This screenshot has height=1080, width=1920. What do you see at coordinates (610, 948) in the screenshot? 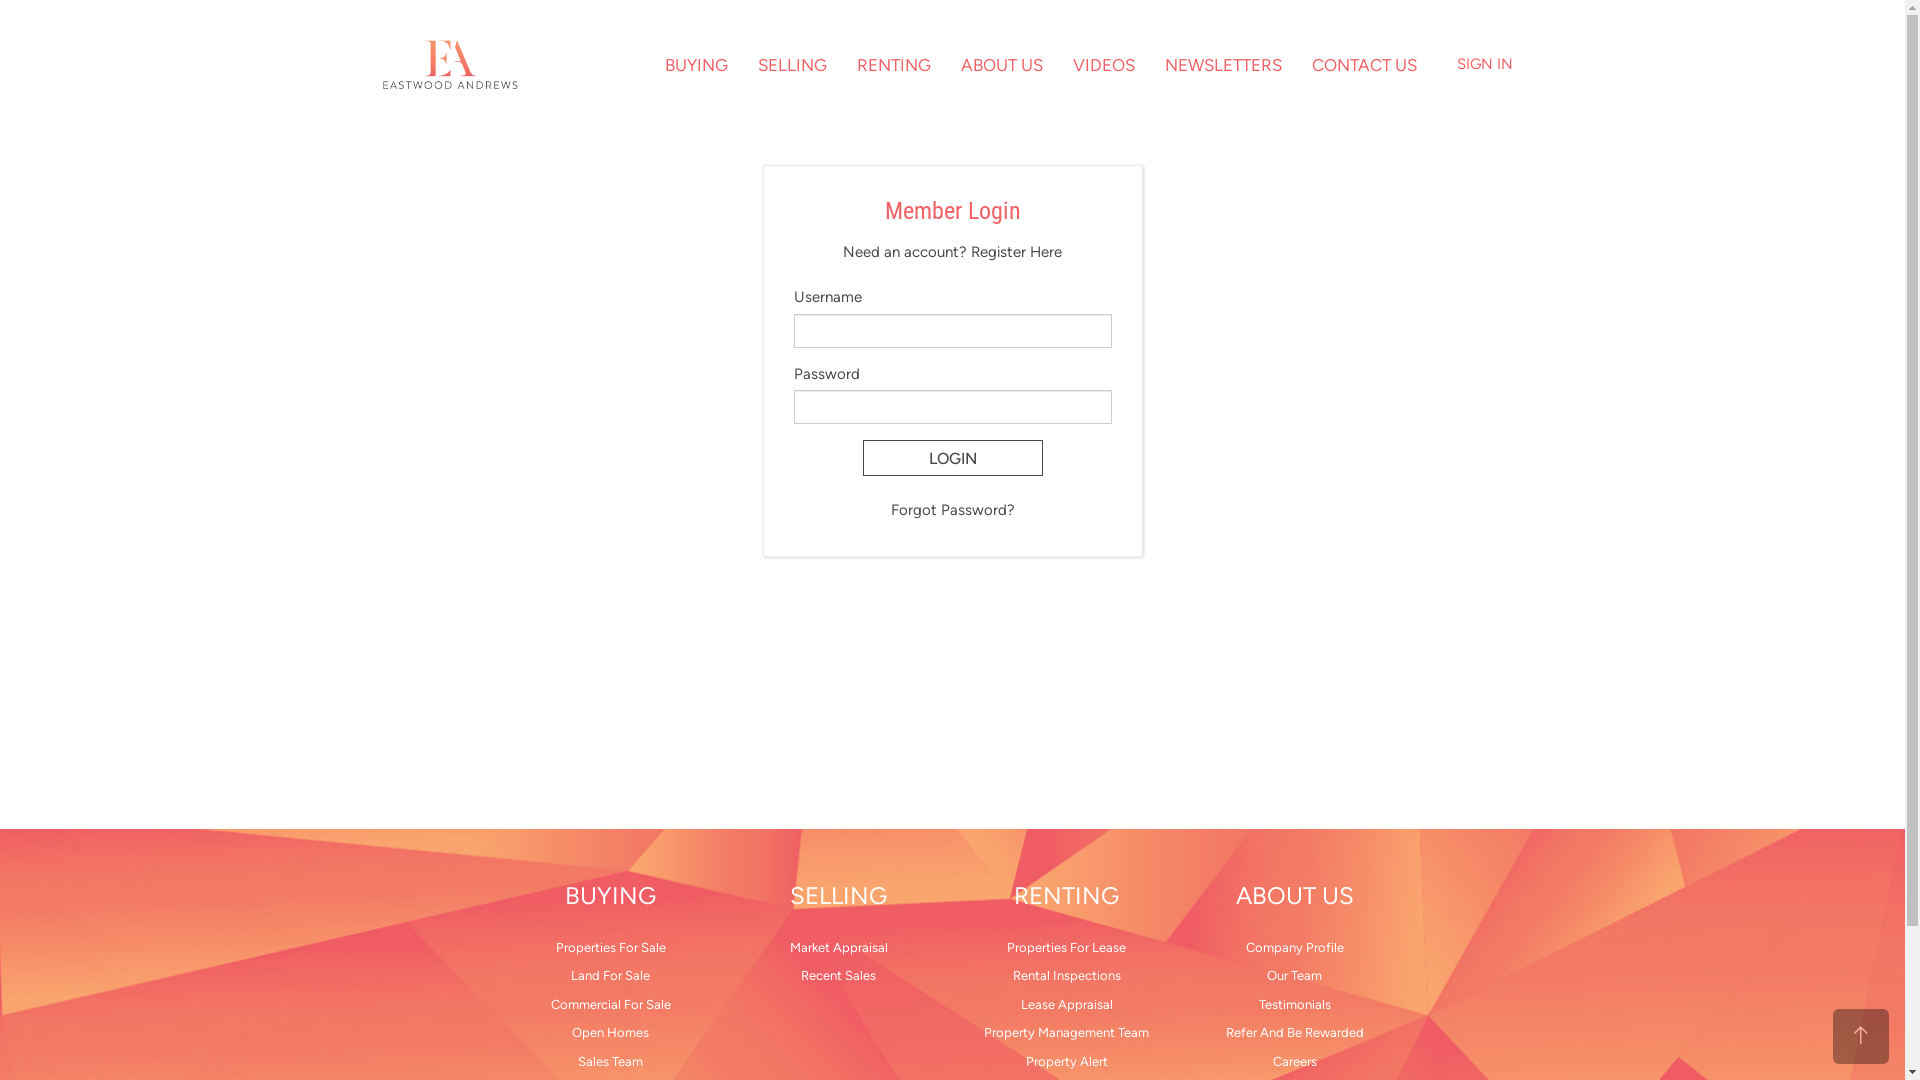
I see `Properties For Sale` at bounding box center [610, 948].